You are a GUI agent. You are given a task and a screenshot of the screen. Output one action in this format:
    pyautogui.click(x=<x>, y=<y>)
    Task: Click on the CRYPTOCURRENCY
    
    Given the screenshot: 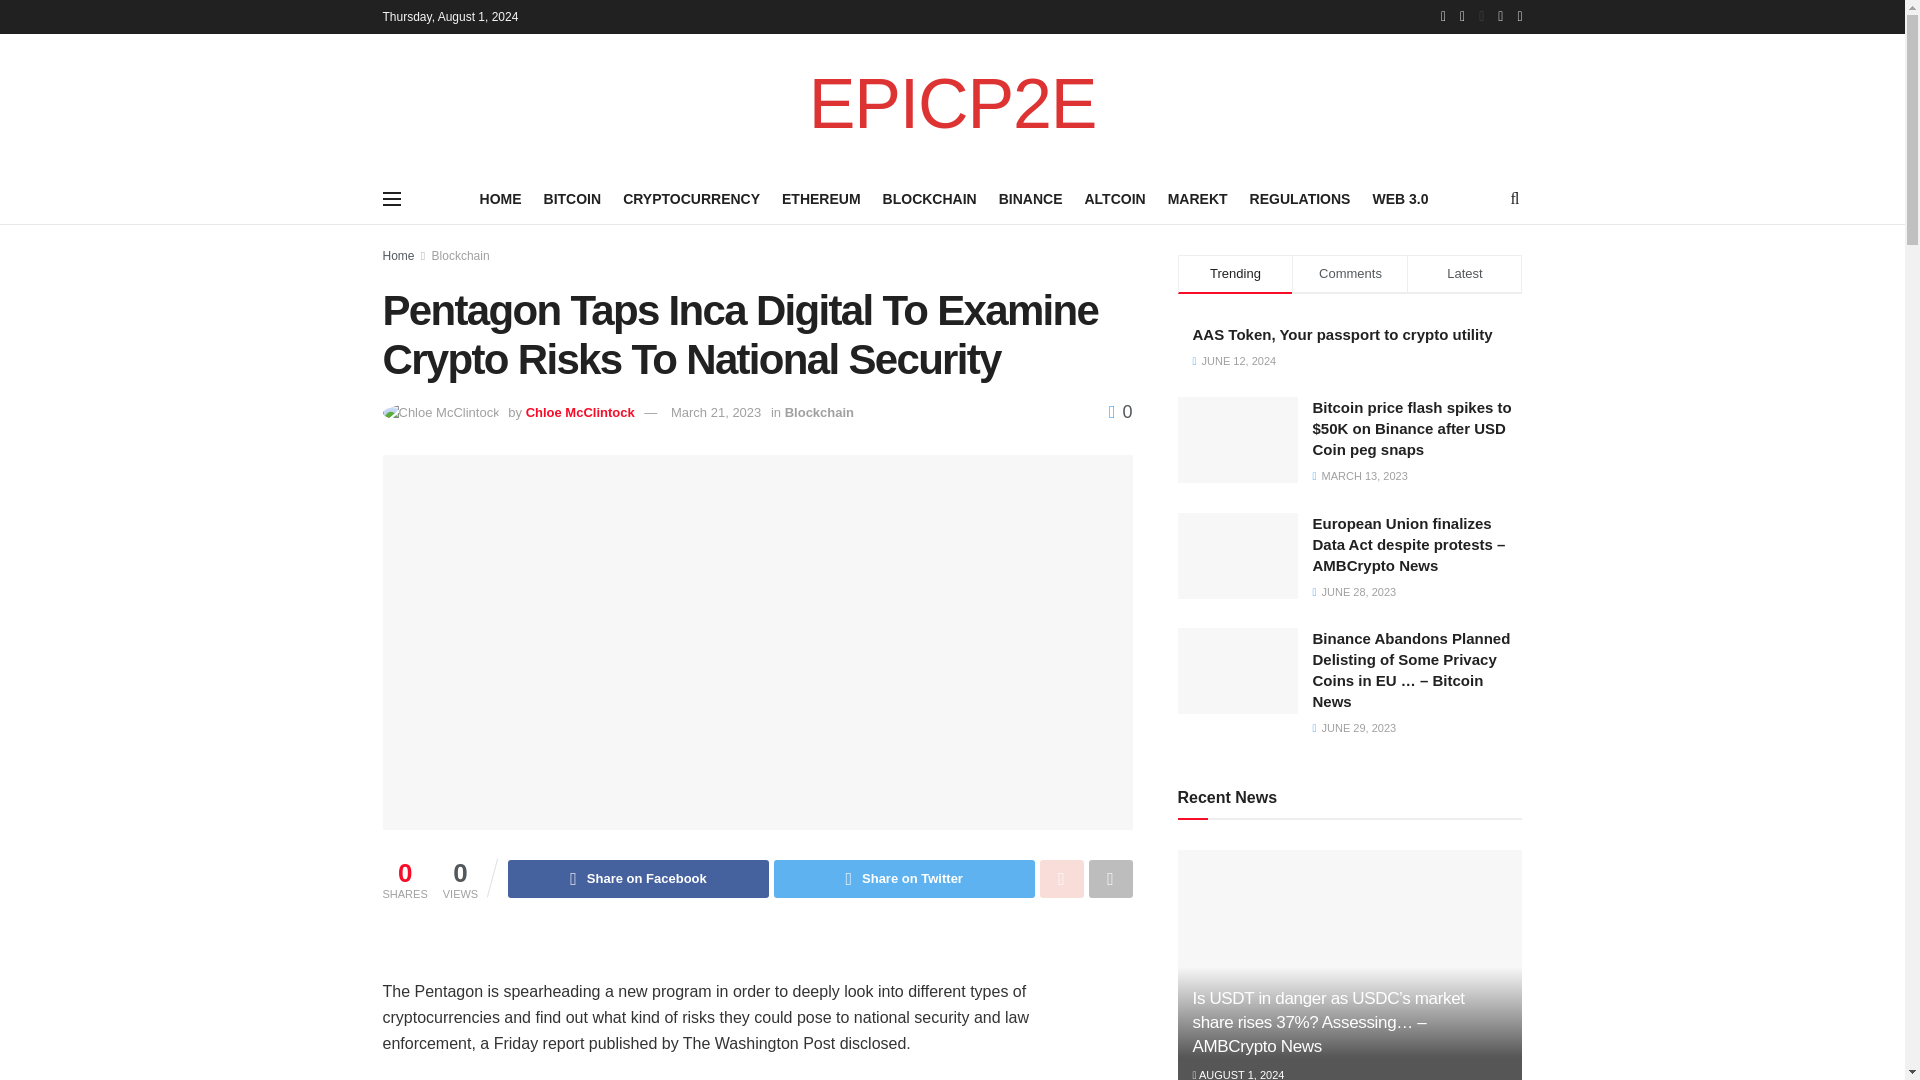 What is the action you would take?
    pyautogui.click(x=691, y=198)
    